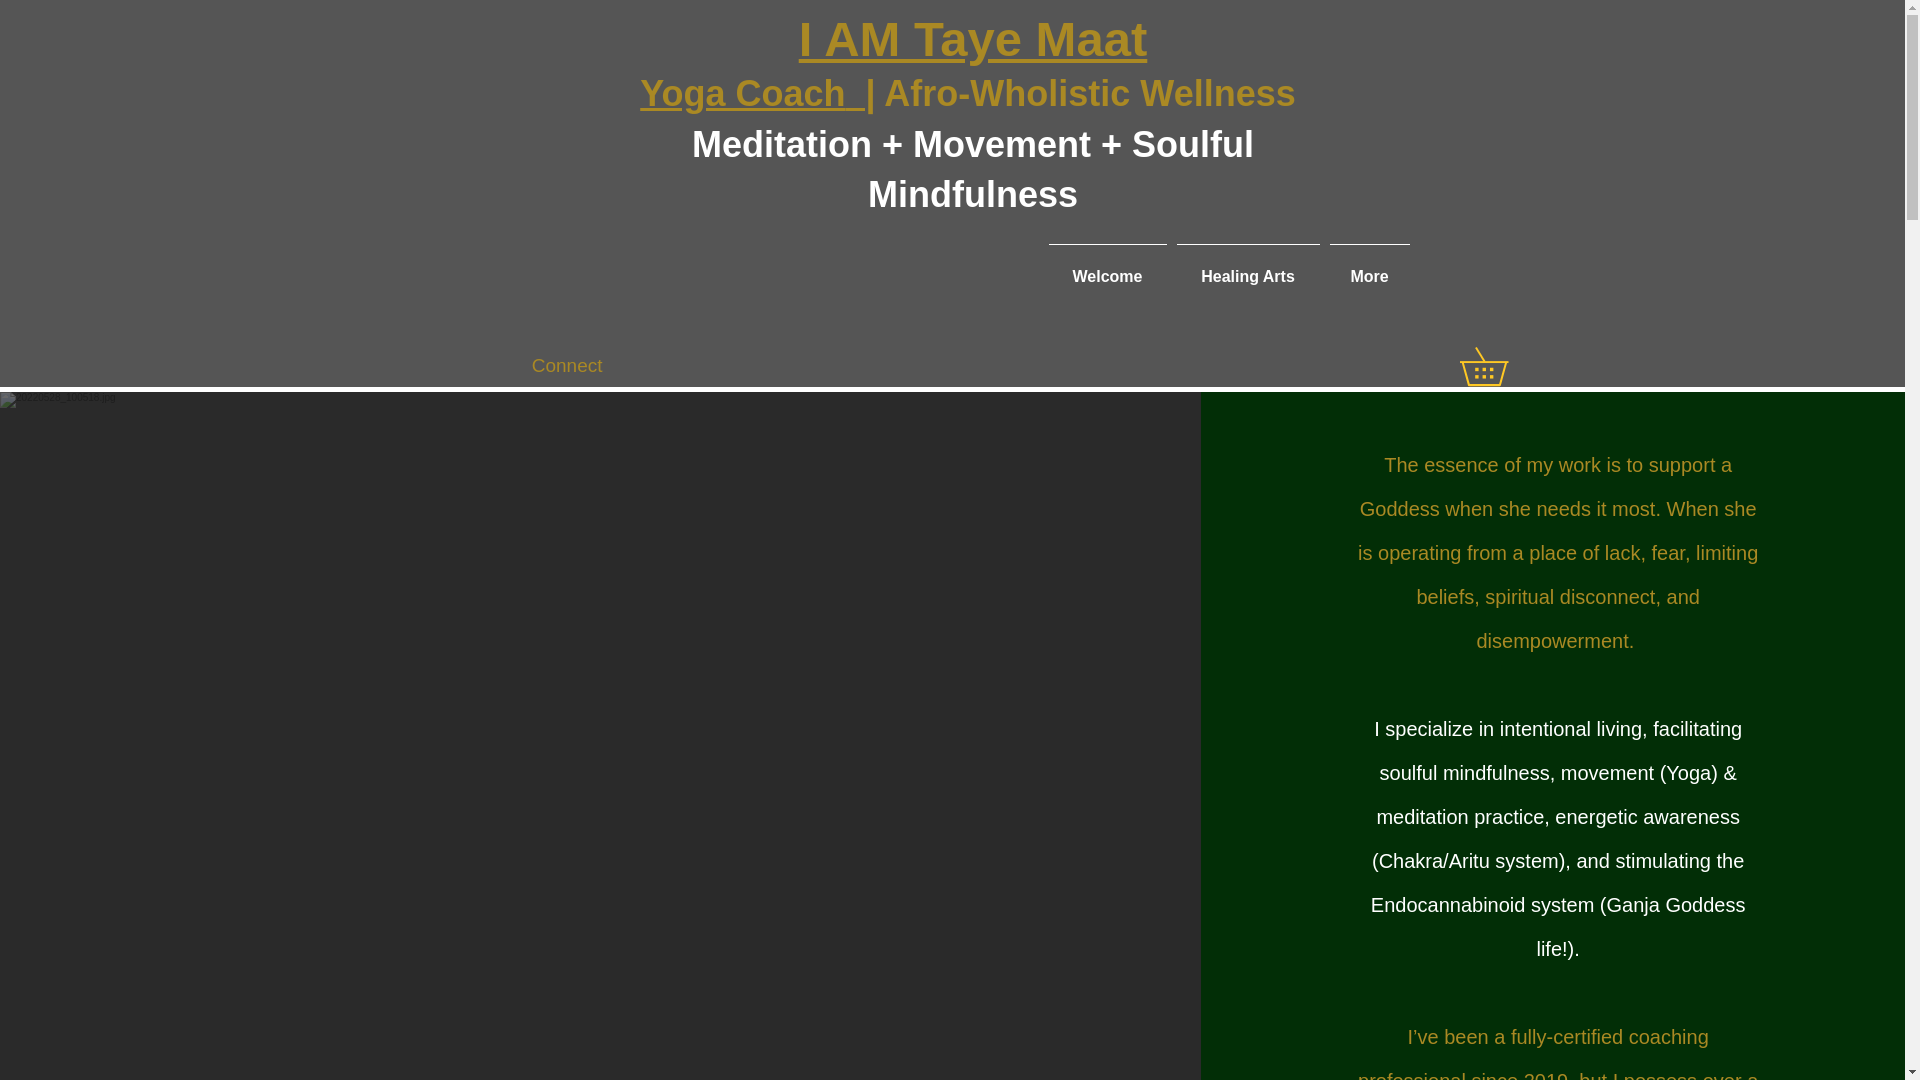 The width and height of the screenshot is (1920, 1080). What do you see at coordinates (973, 38) in the screenshot?
I see `I AM Taye Maat` at bounding box center [973, 38].